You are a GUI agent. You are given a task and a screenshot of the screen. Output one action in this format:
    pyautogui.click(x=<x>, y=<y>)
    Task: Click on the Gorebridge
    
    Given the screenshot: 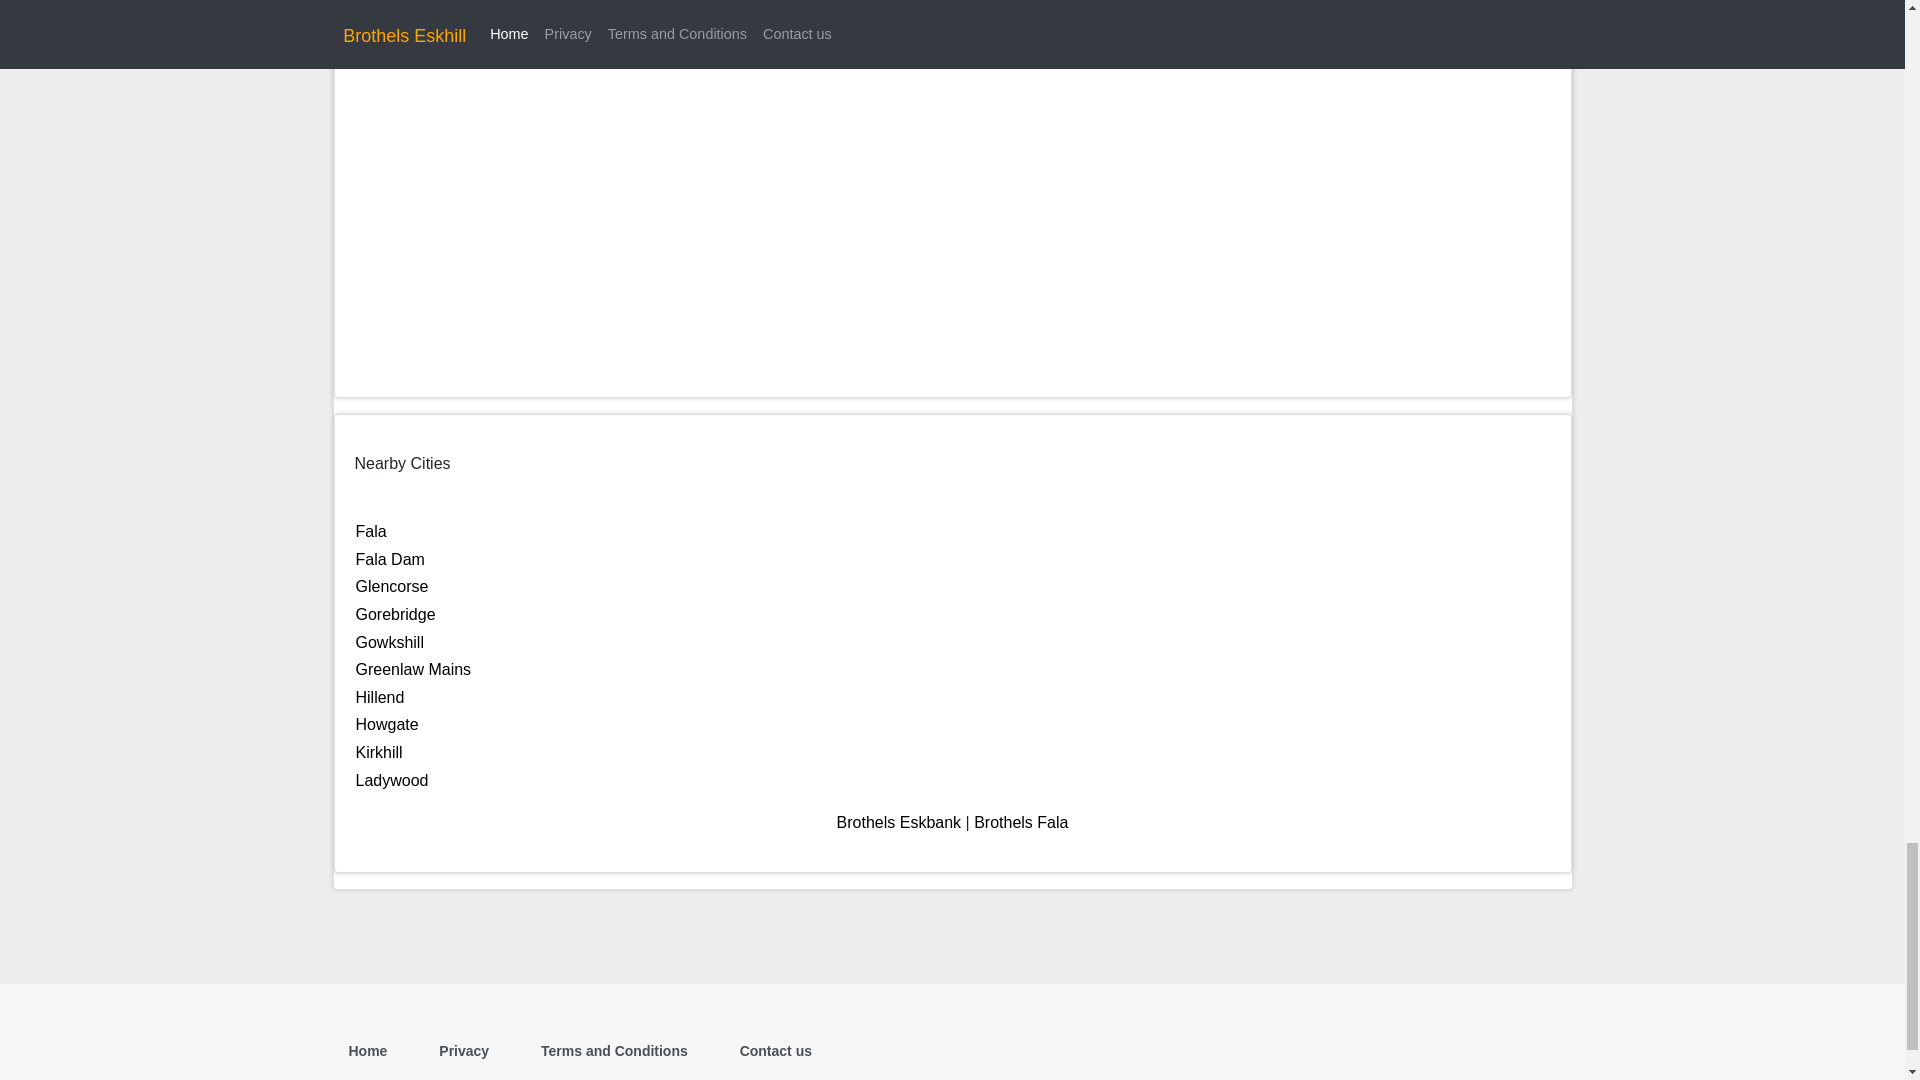 What is the action you would take?
    pyautogui.click(x=395, y=614)
    